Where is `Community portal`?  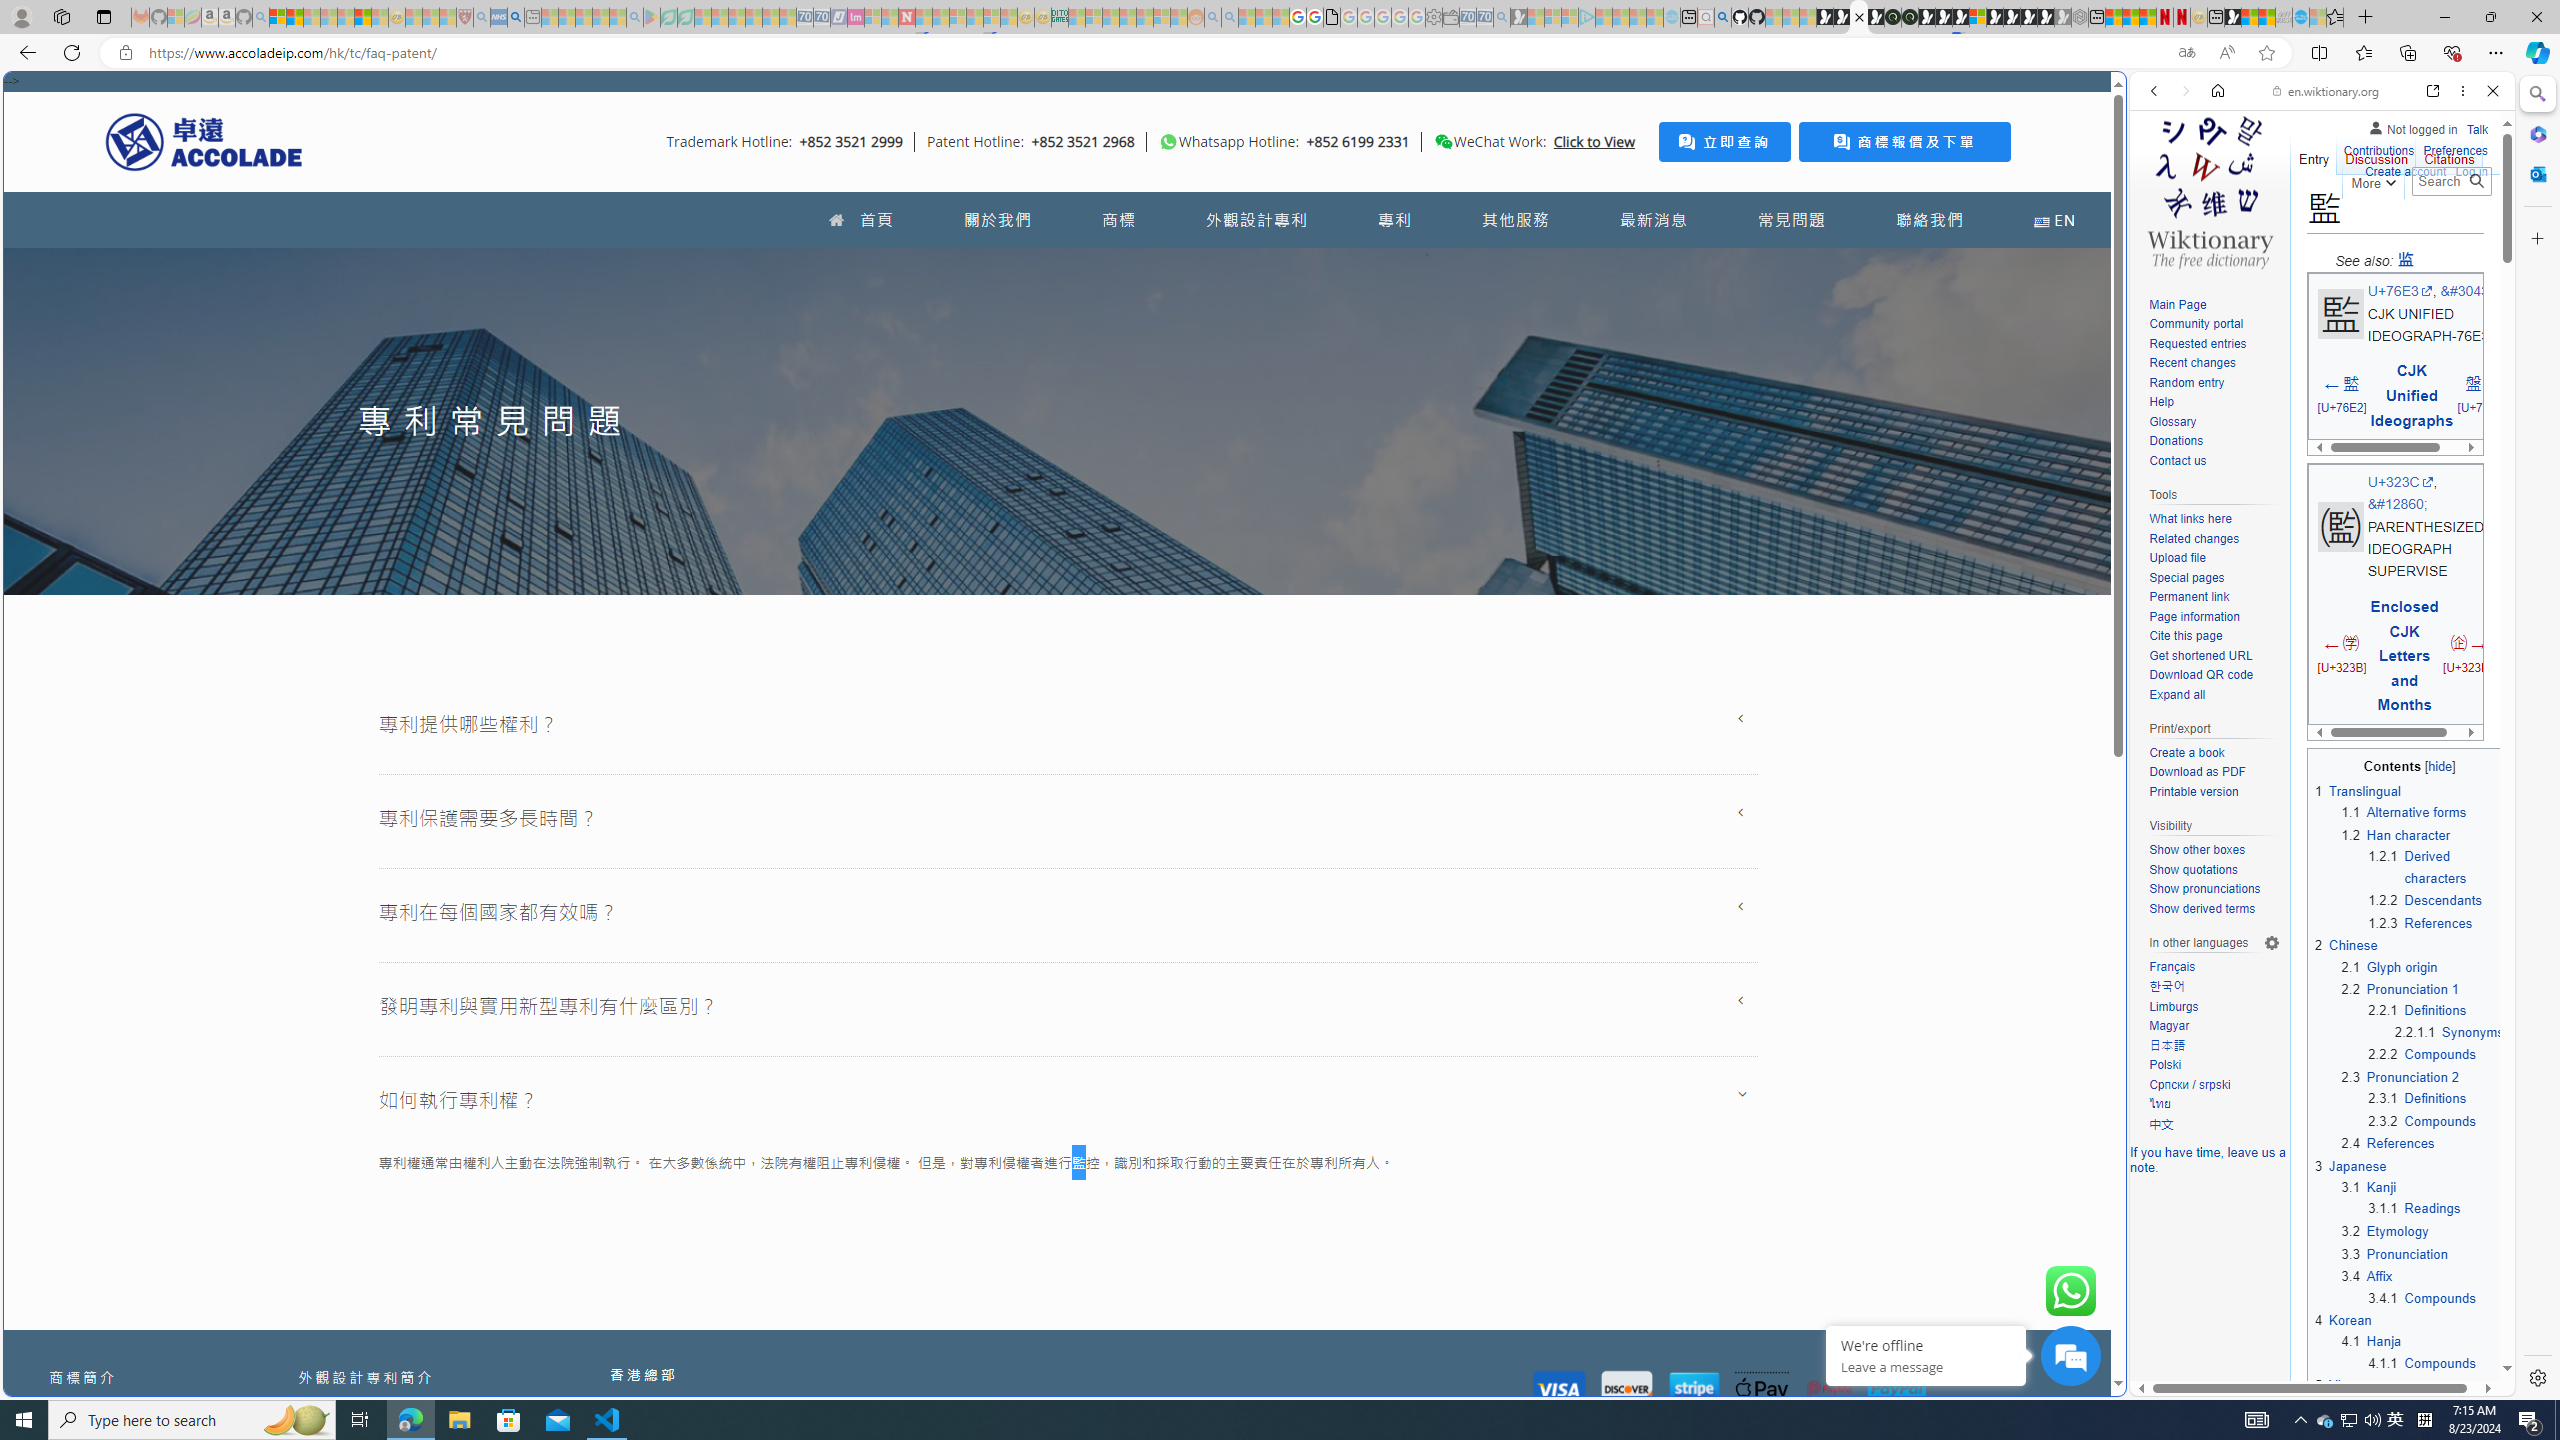
Community portal is located at coordinates (2214, 325).